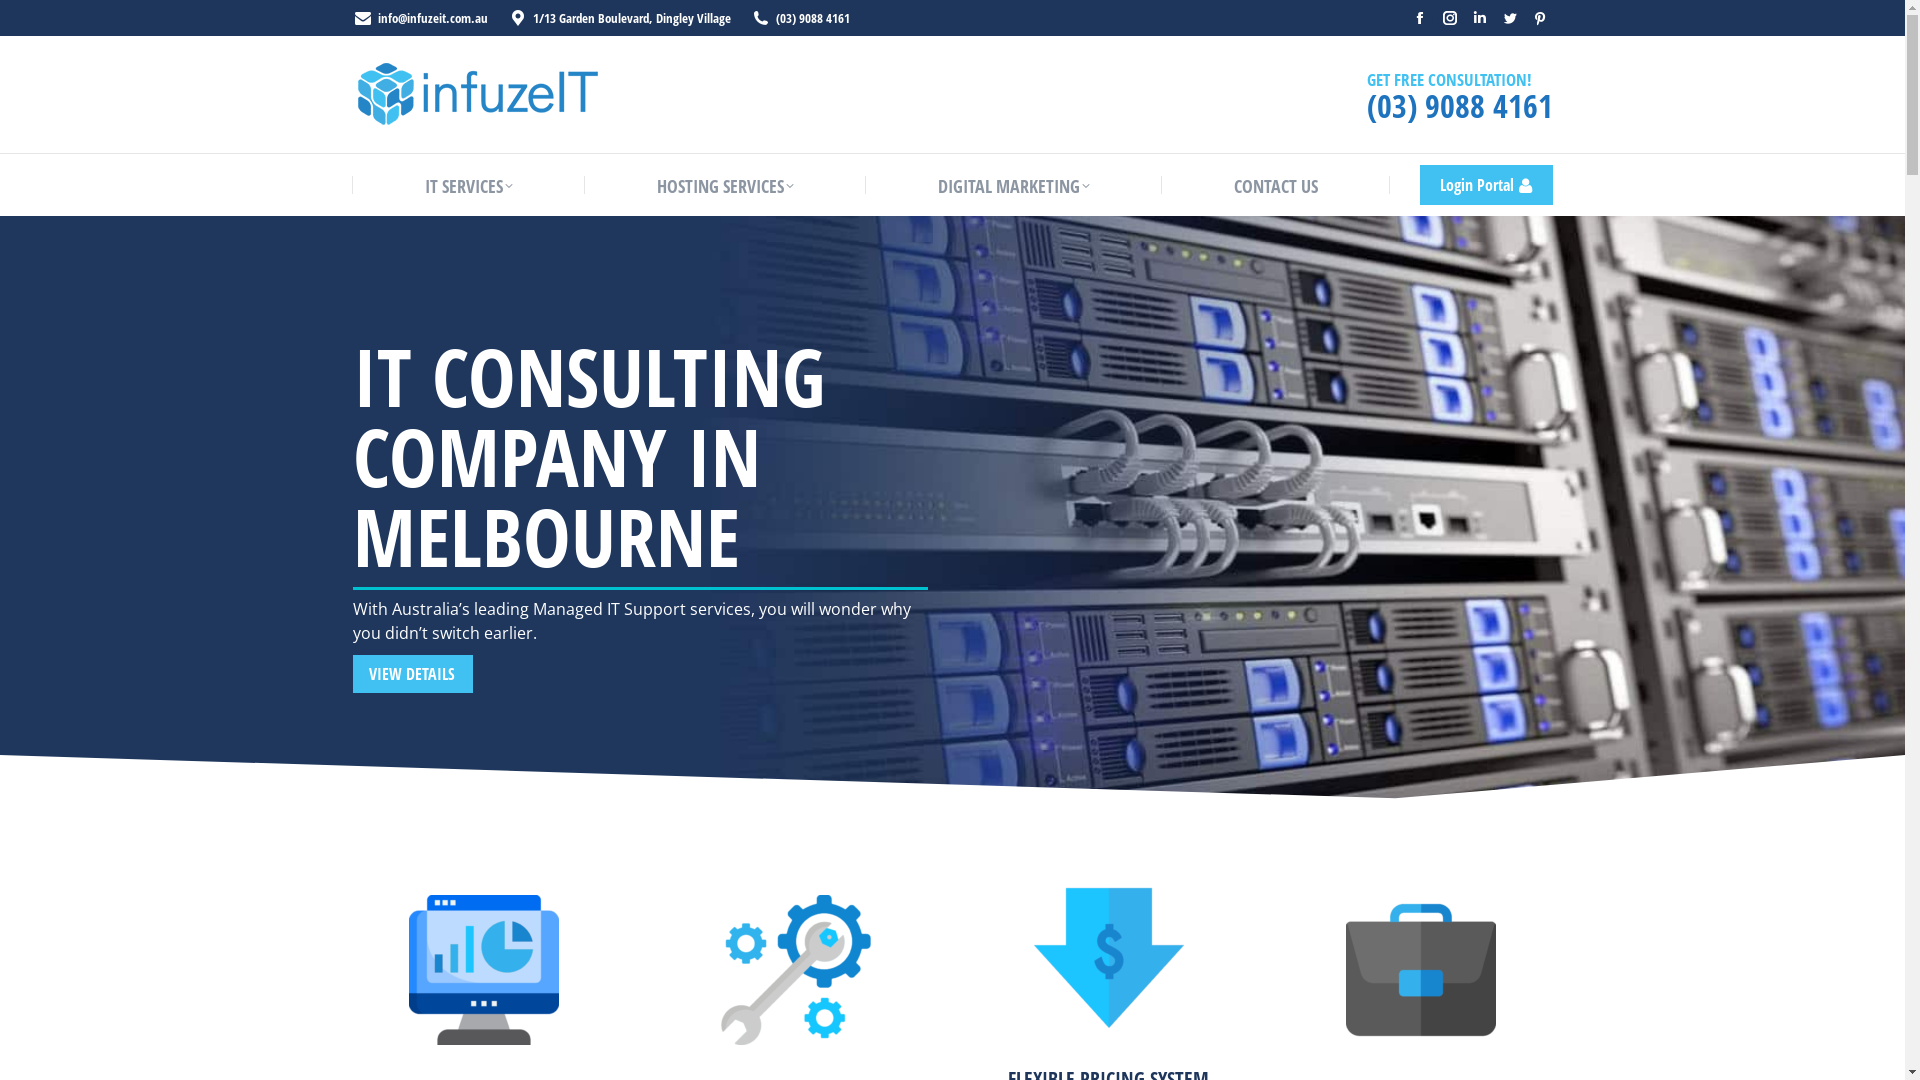 The height and width of the screenshot is (1080, 1920). What do you see at coordinates (1449, 18) in the screenshot?
I see `Instagram page opens in new window` at bounding box center [1449, 18].